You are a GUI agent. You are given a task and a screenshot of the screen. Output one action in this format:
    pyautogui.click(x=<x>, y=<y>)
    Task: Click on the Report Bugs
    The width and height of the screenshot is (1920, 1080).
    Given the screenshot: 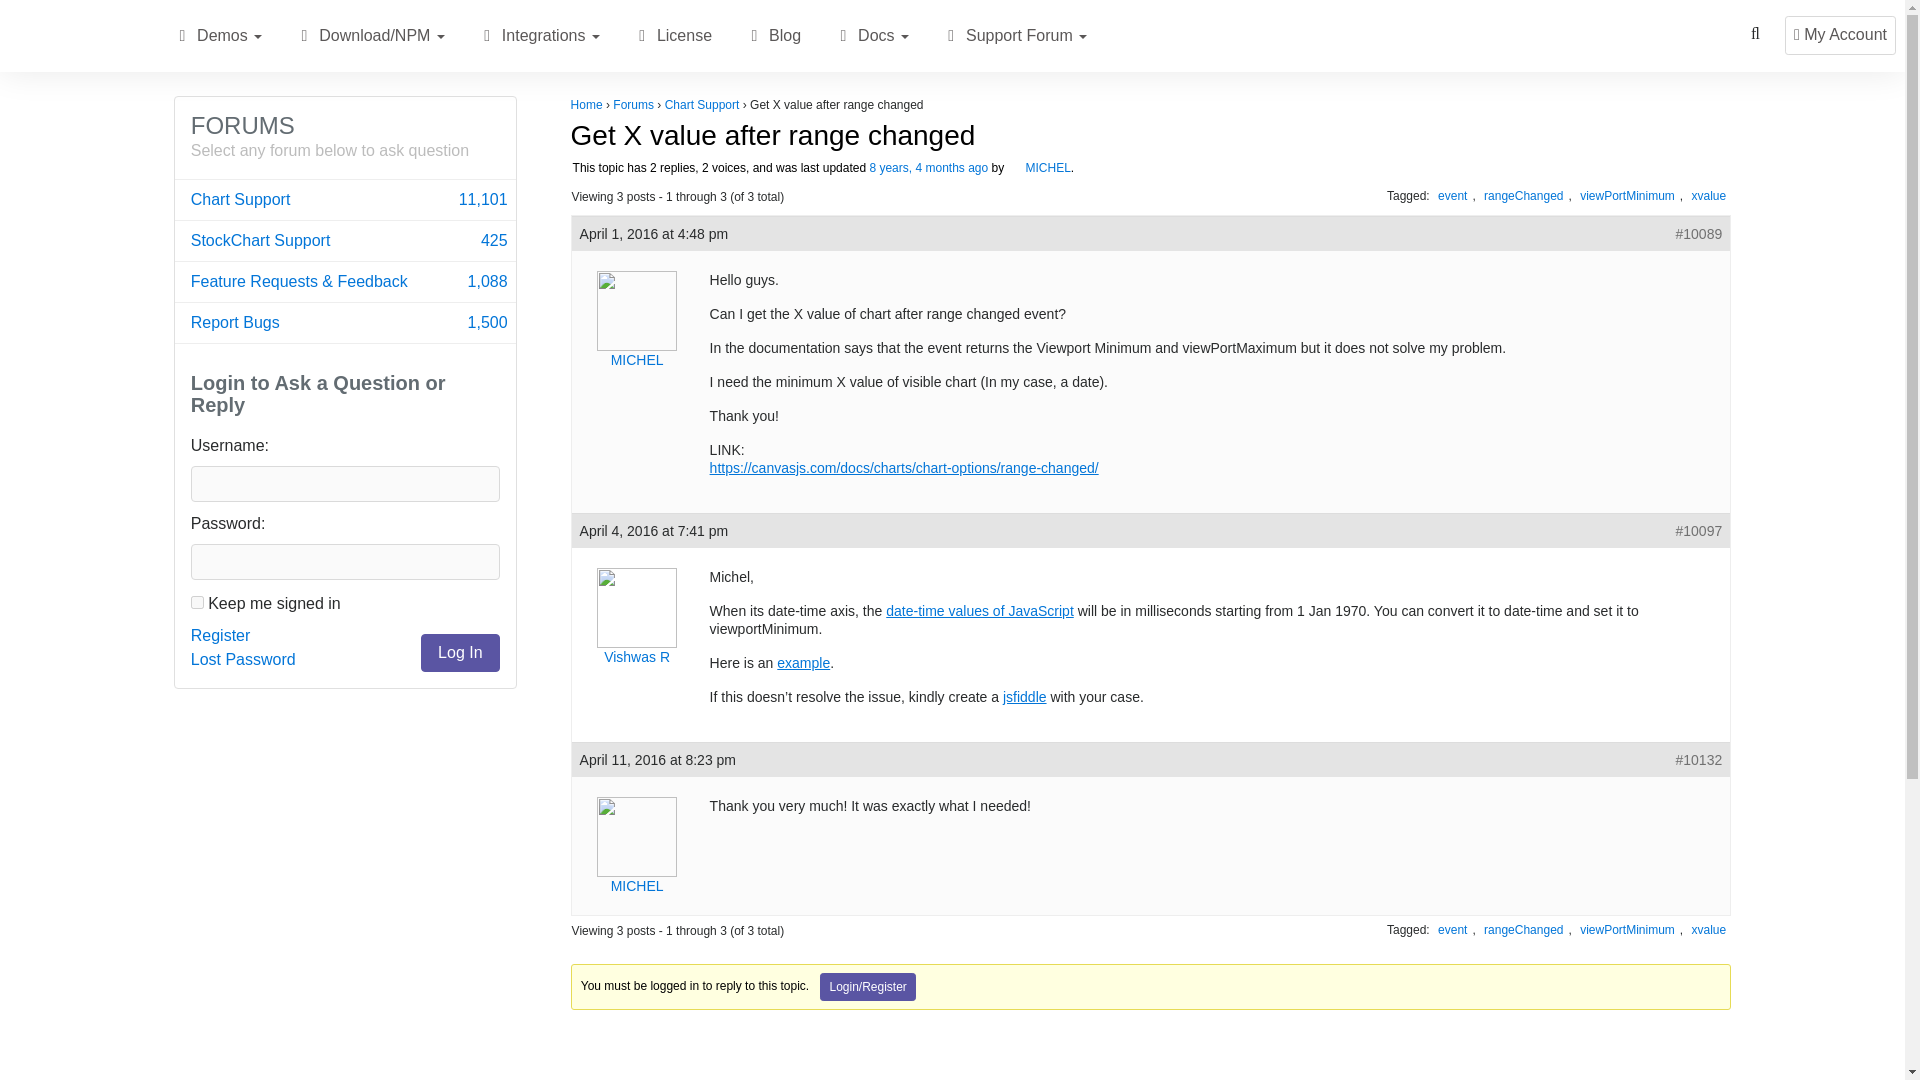 What is the action you would take?
    pyautogui.click(x=345, y=323)
    